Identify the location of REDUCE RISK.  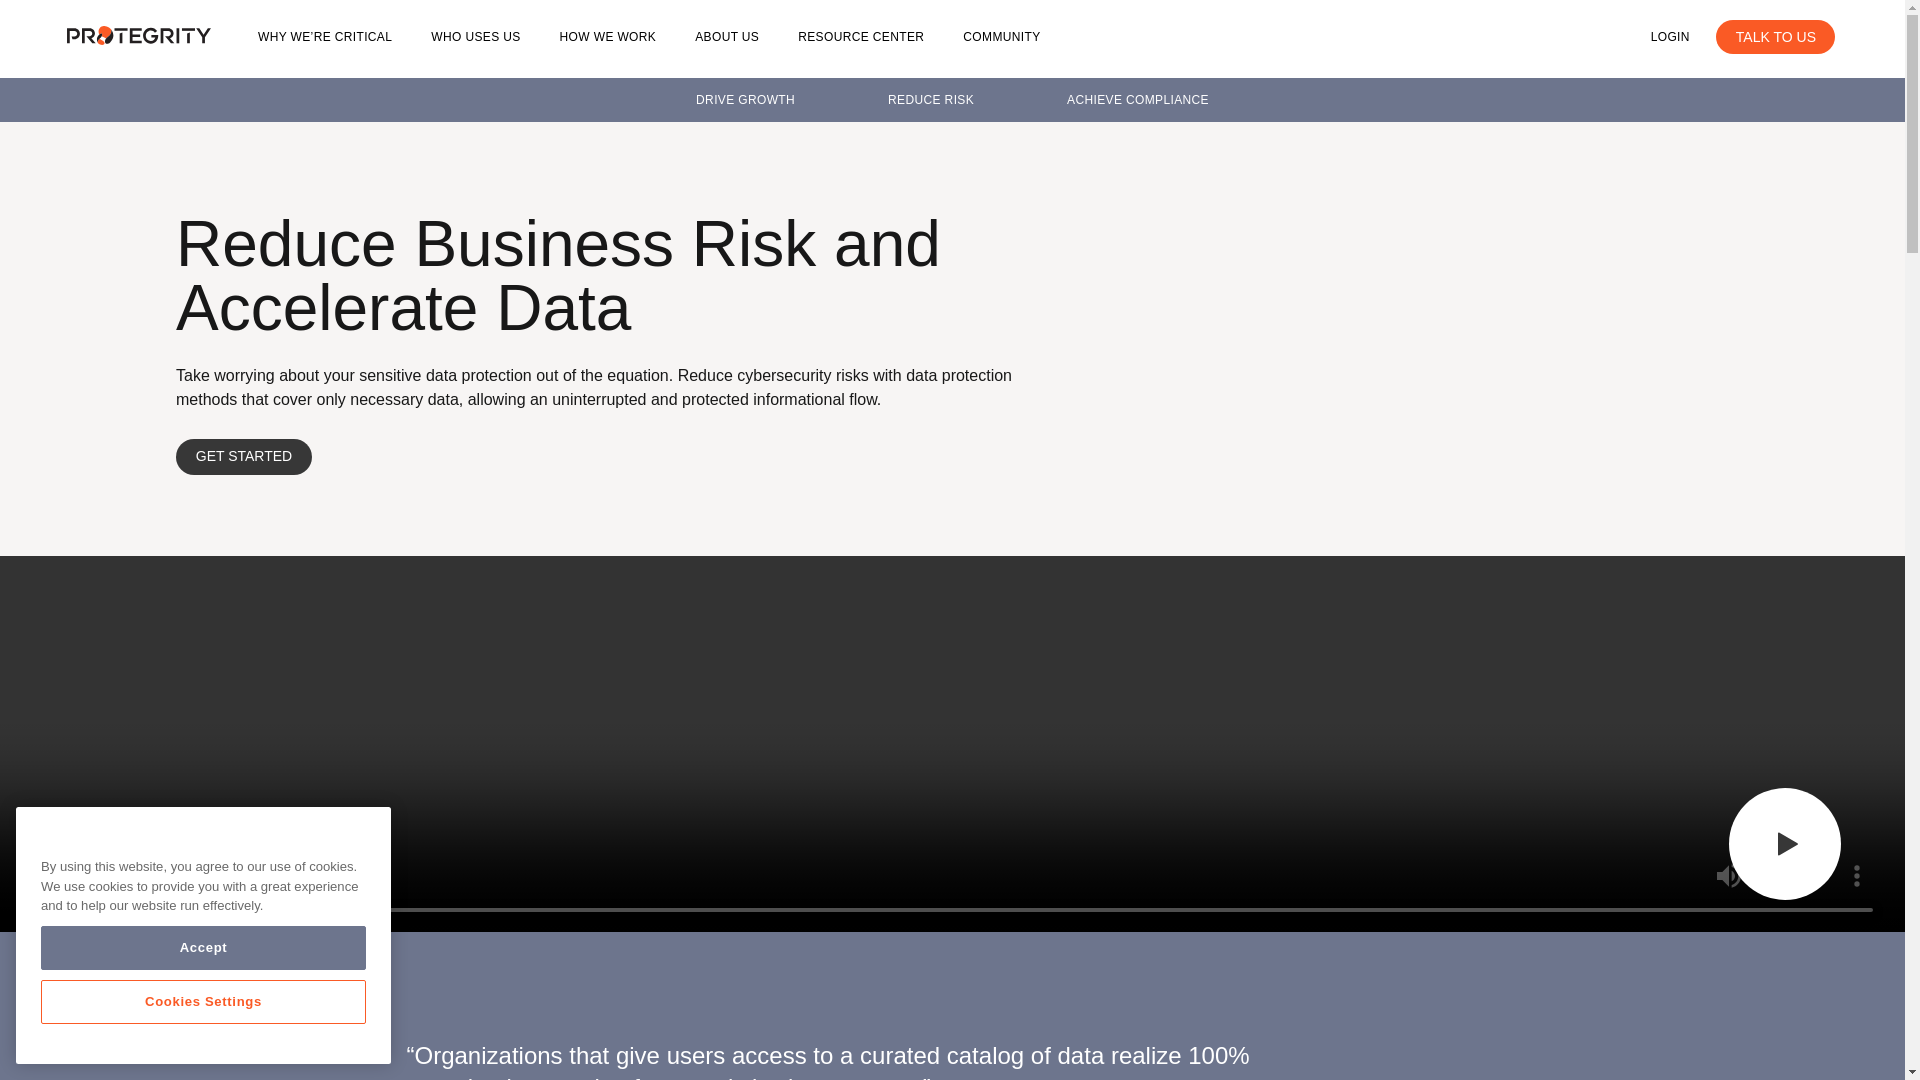
(930, 99).